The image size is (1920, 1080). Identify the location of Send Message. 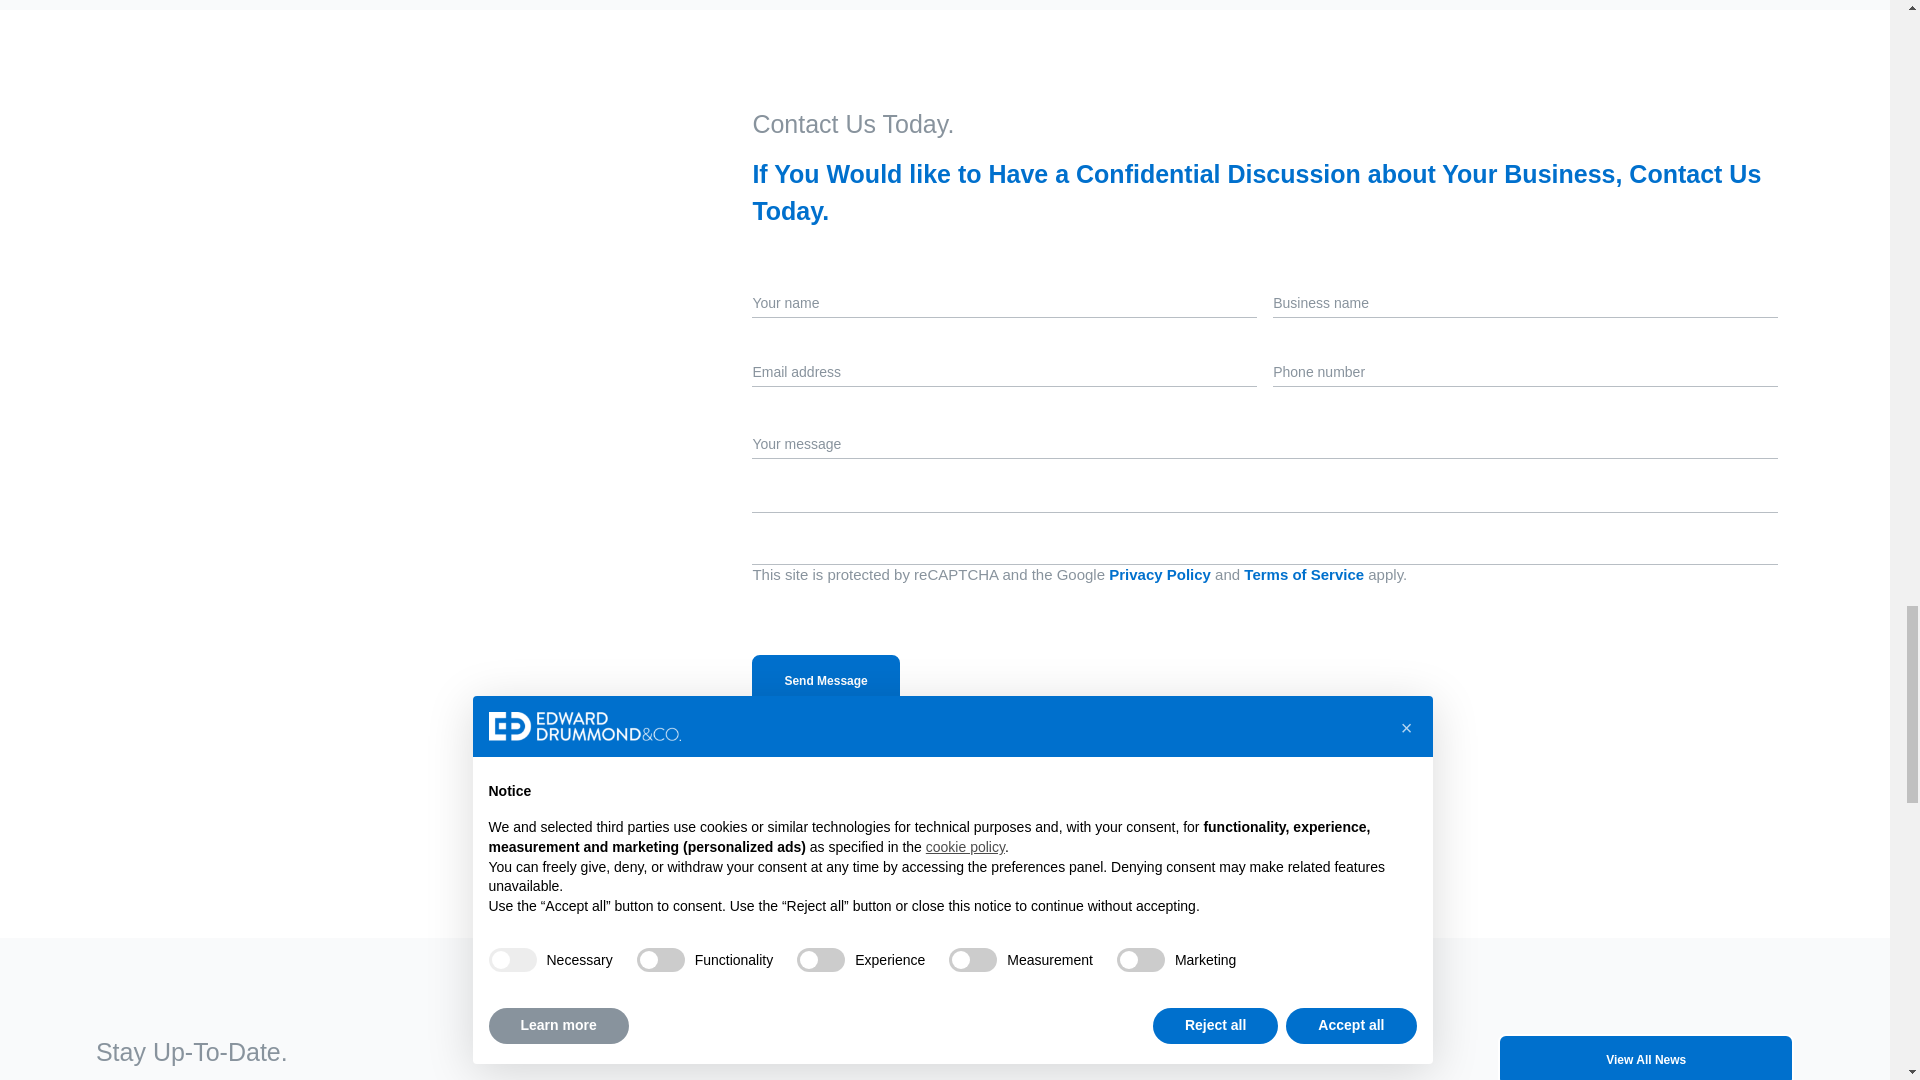
(825, 681).